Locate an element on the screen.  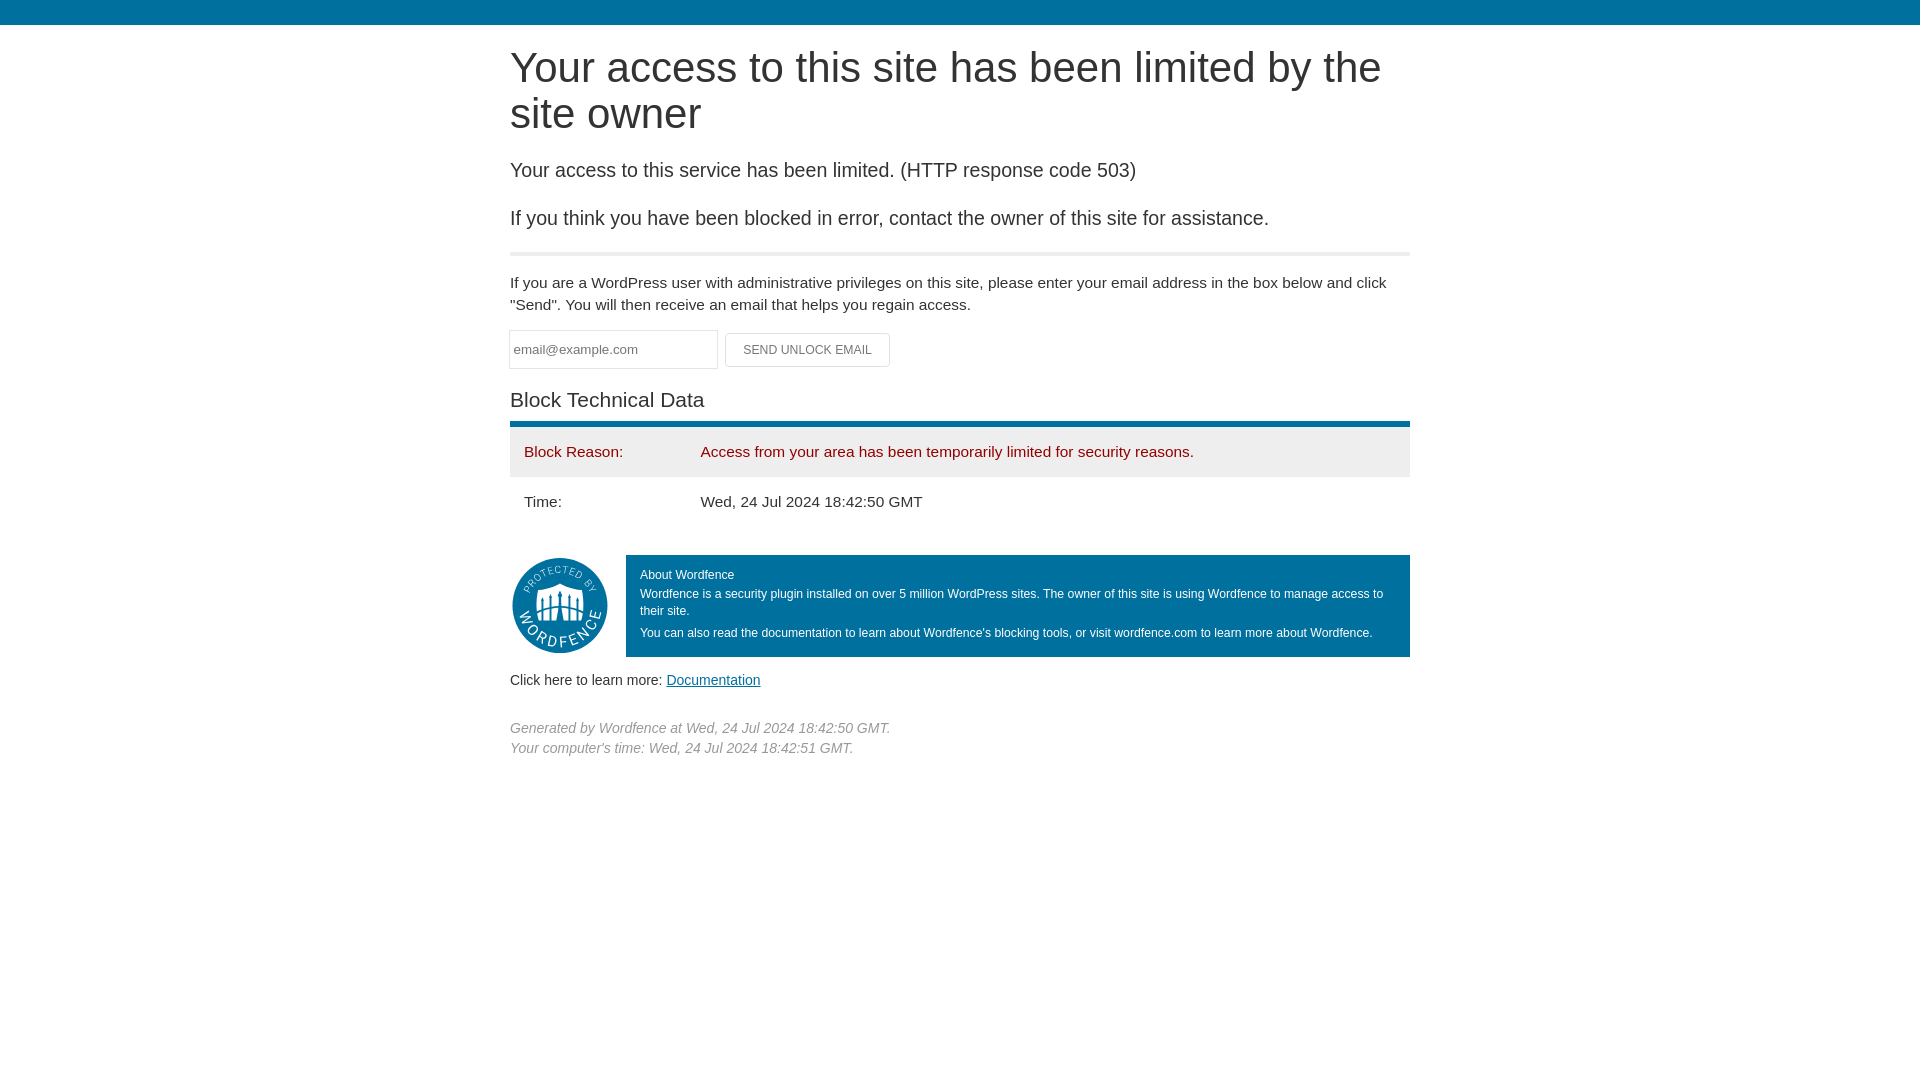
Documentation is located at coordinates (713, 679).